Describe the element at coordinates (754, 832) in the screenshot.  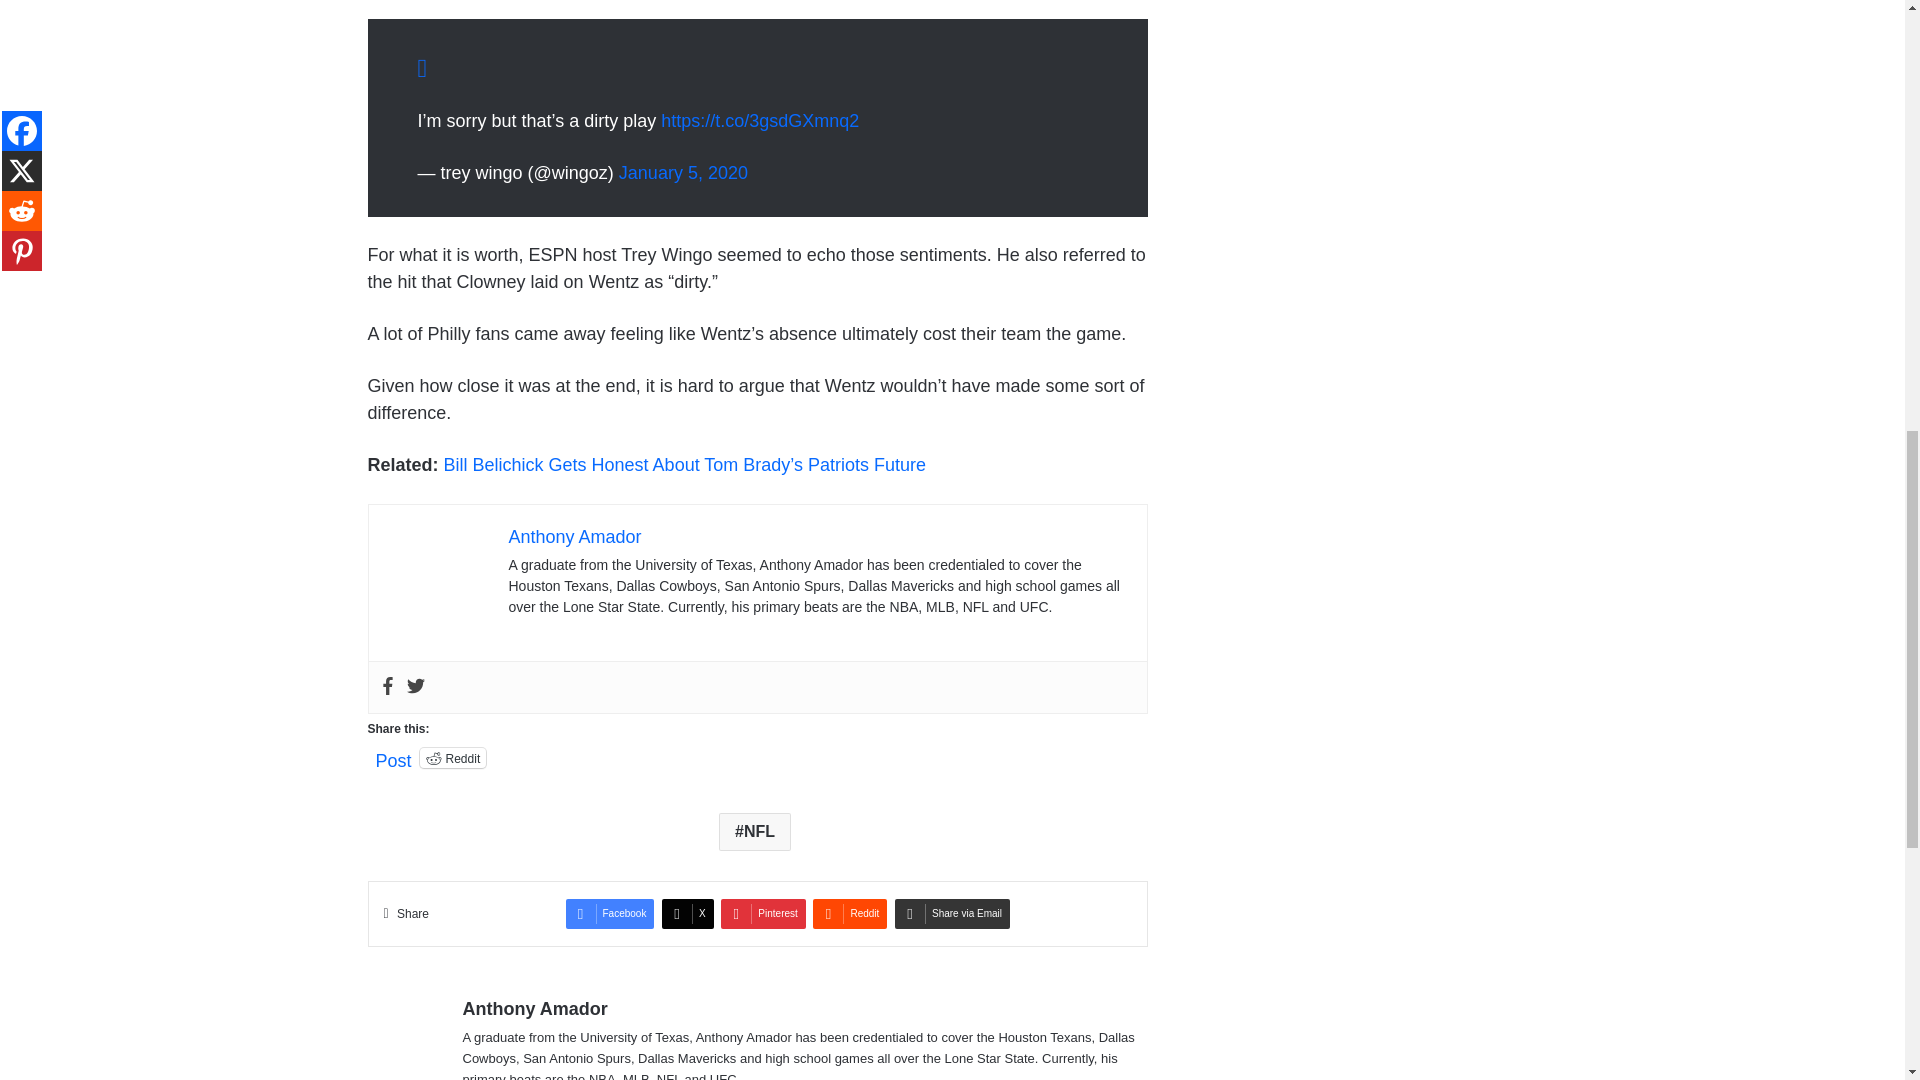
I see `NFL` at that location.